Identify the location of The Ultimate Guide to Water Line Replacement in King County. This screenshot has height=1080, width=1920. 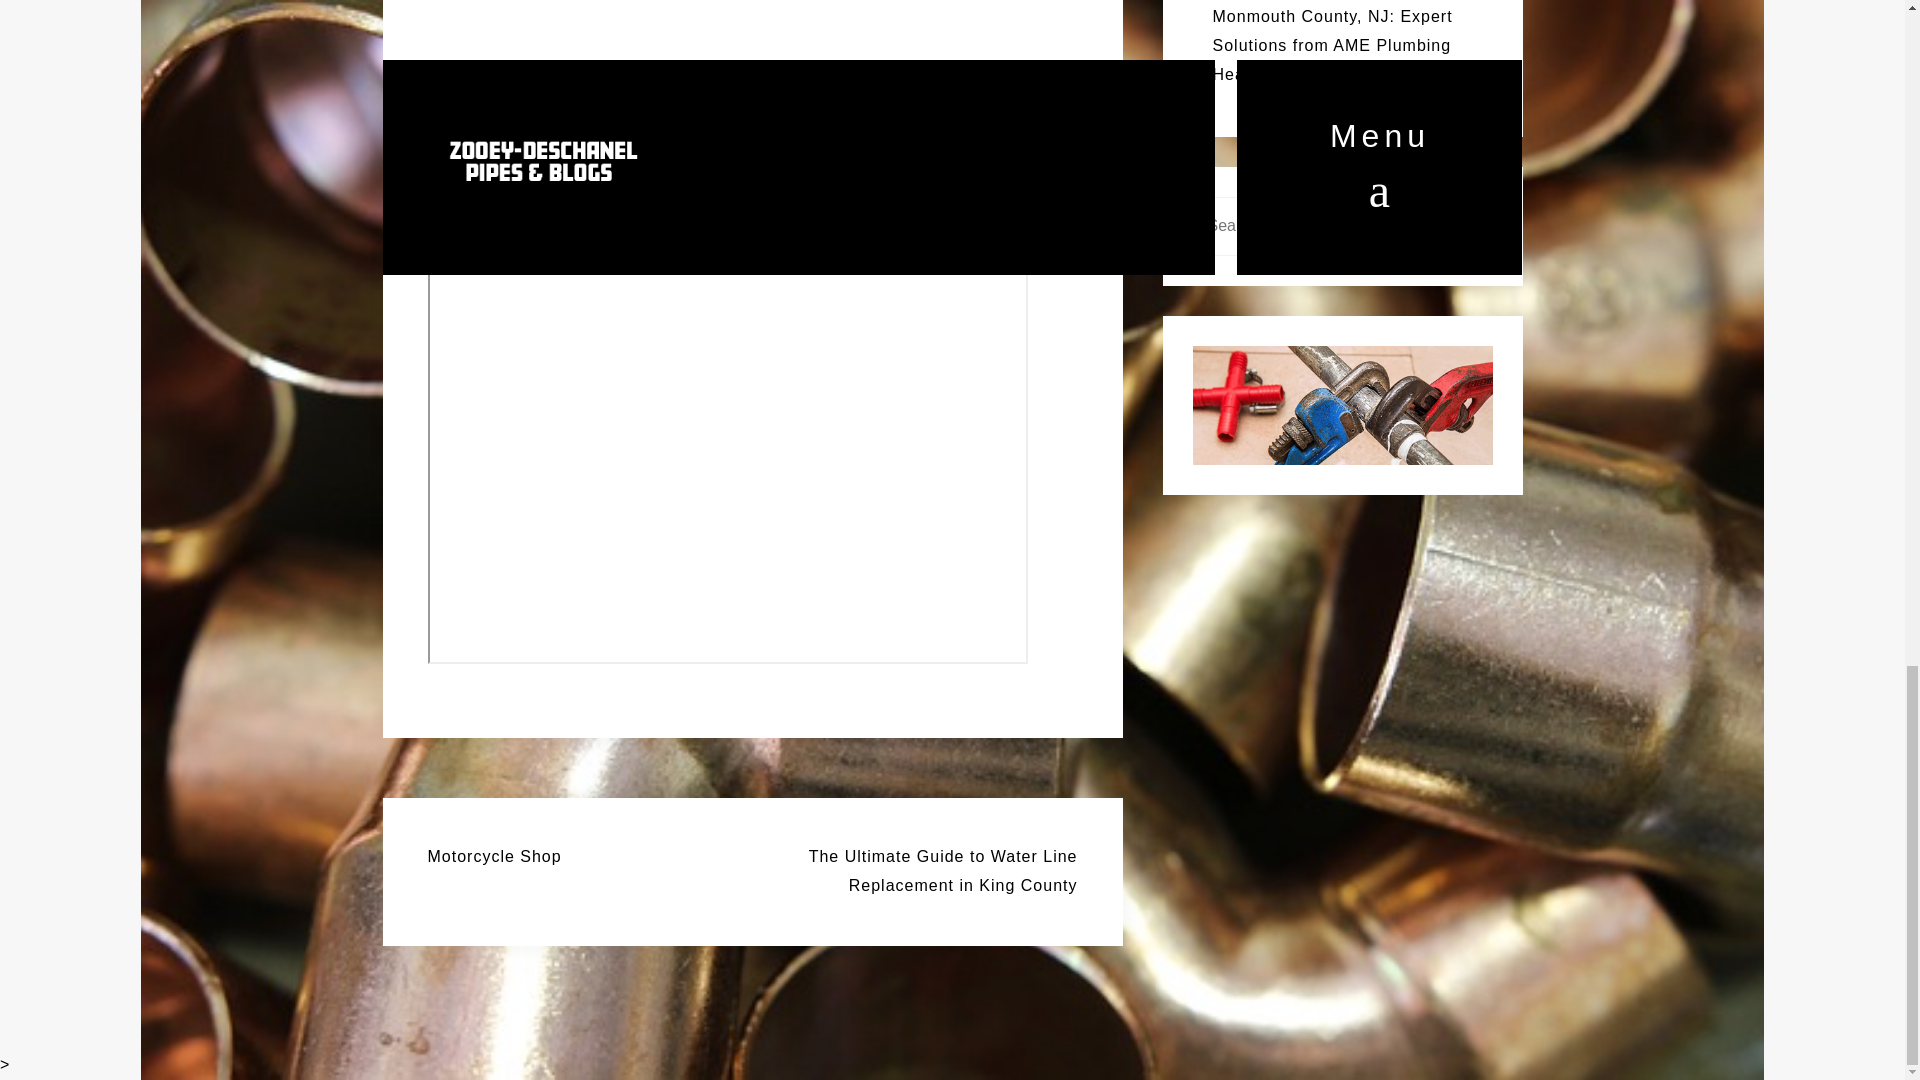
(942, 870).